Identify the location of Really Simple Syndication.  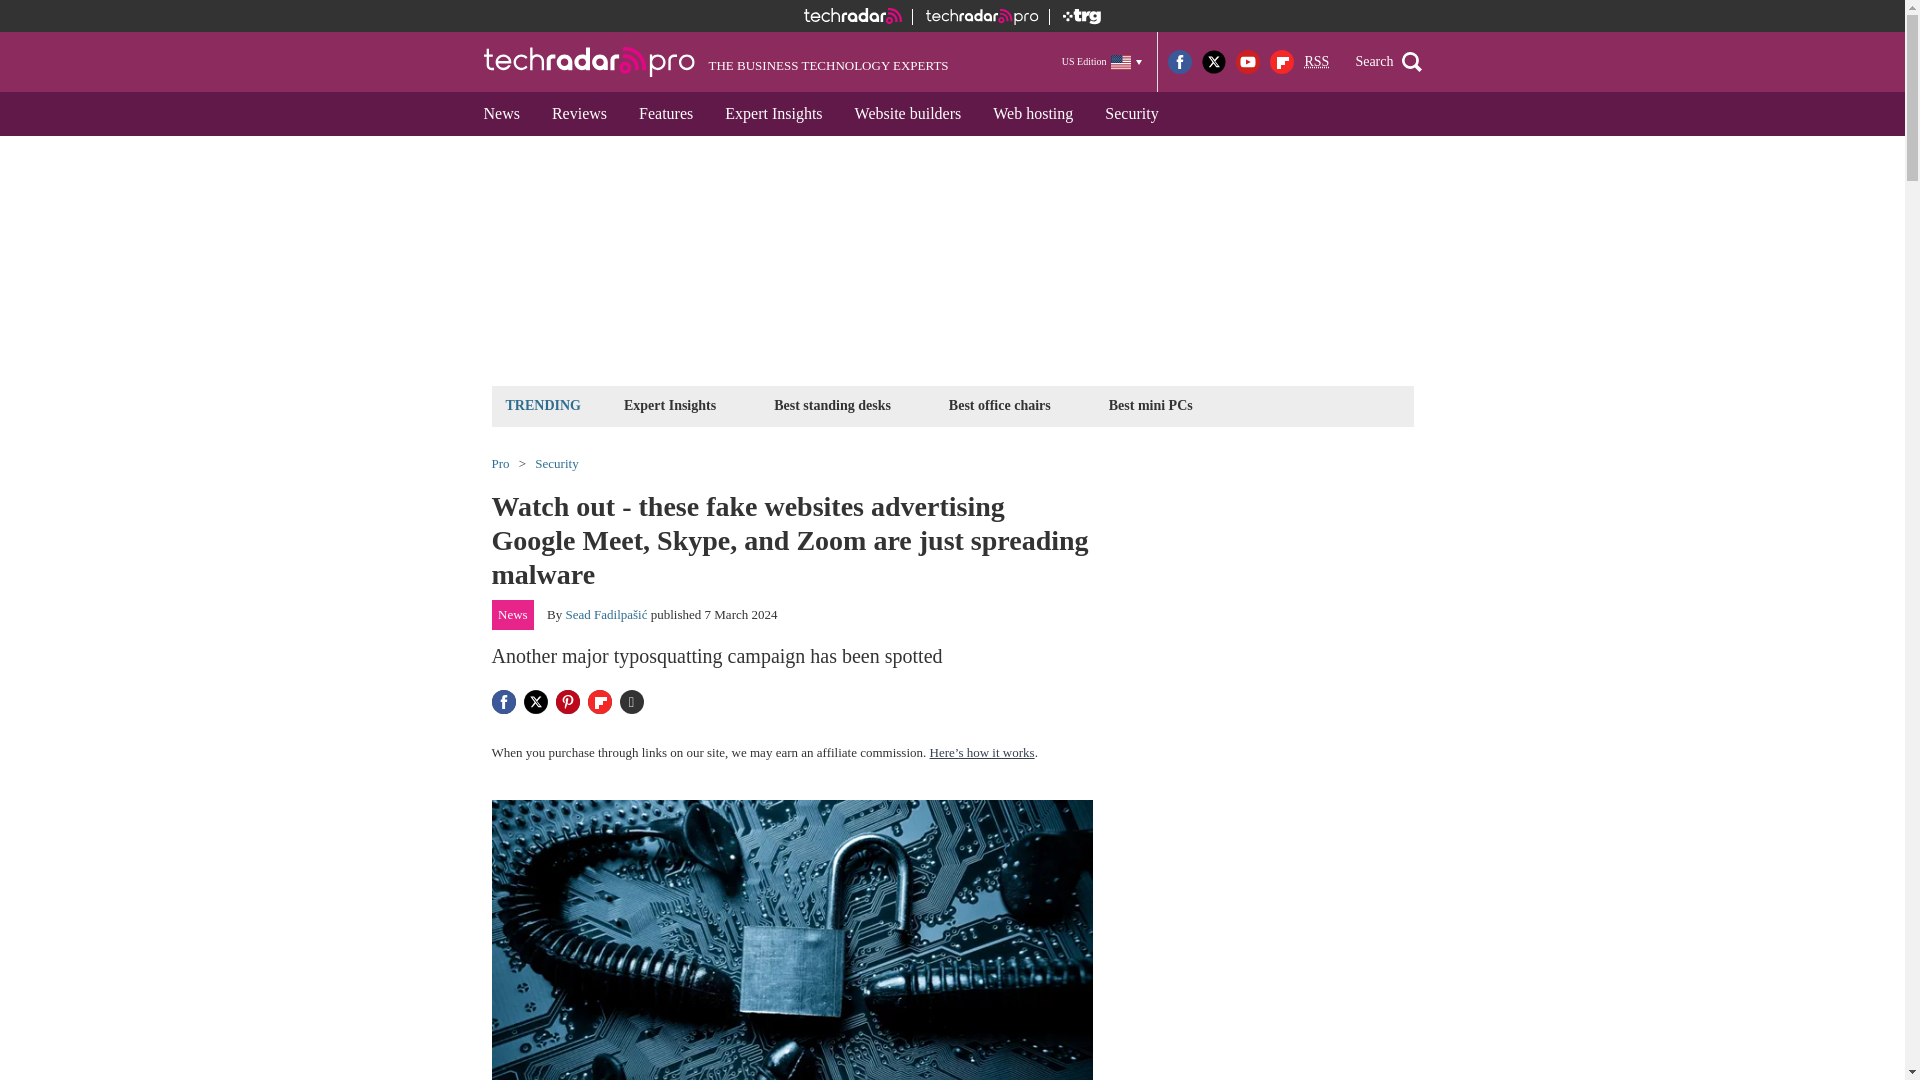
(1316, 62).